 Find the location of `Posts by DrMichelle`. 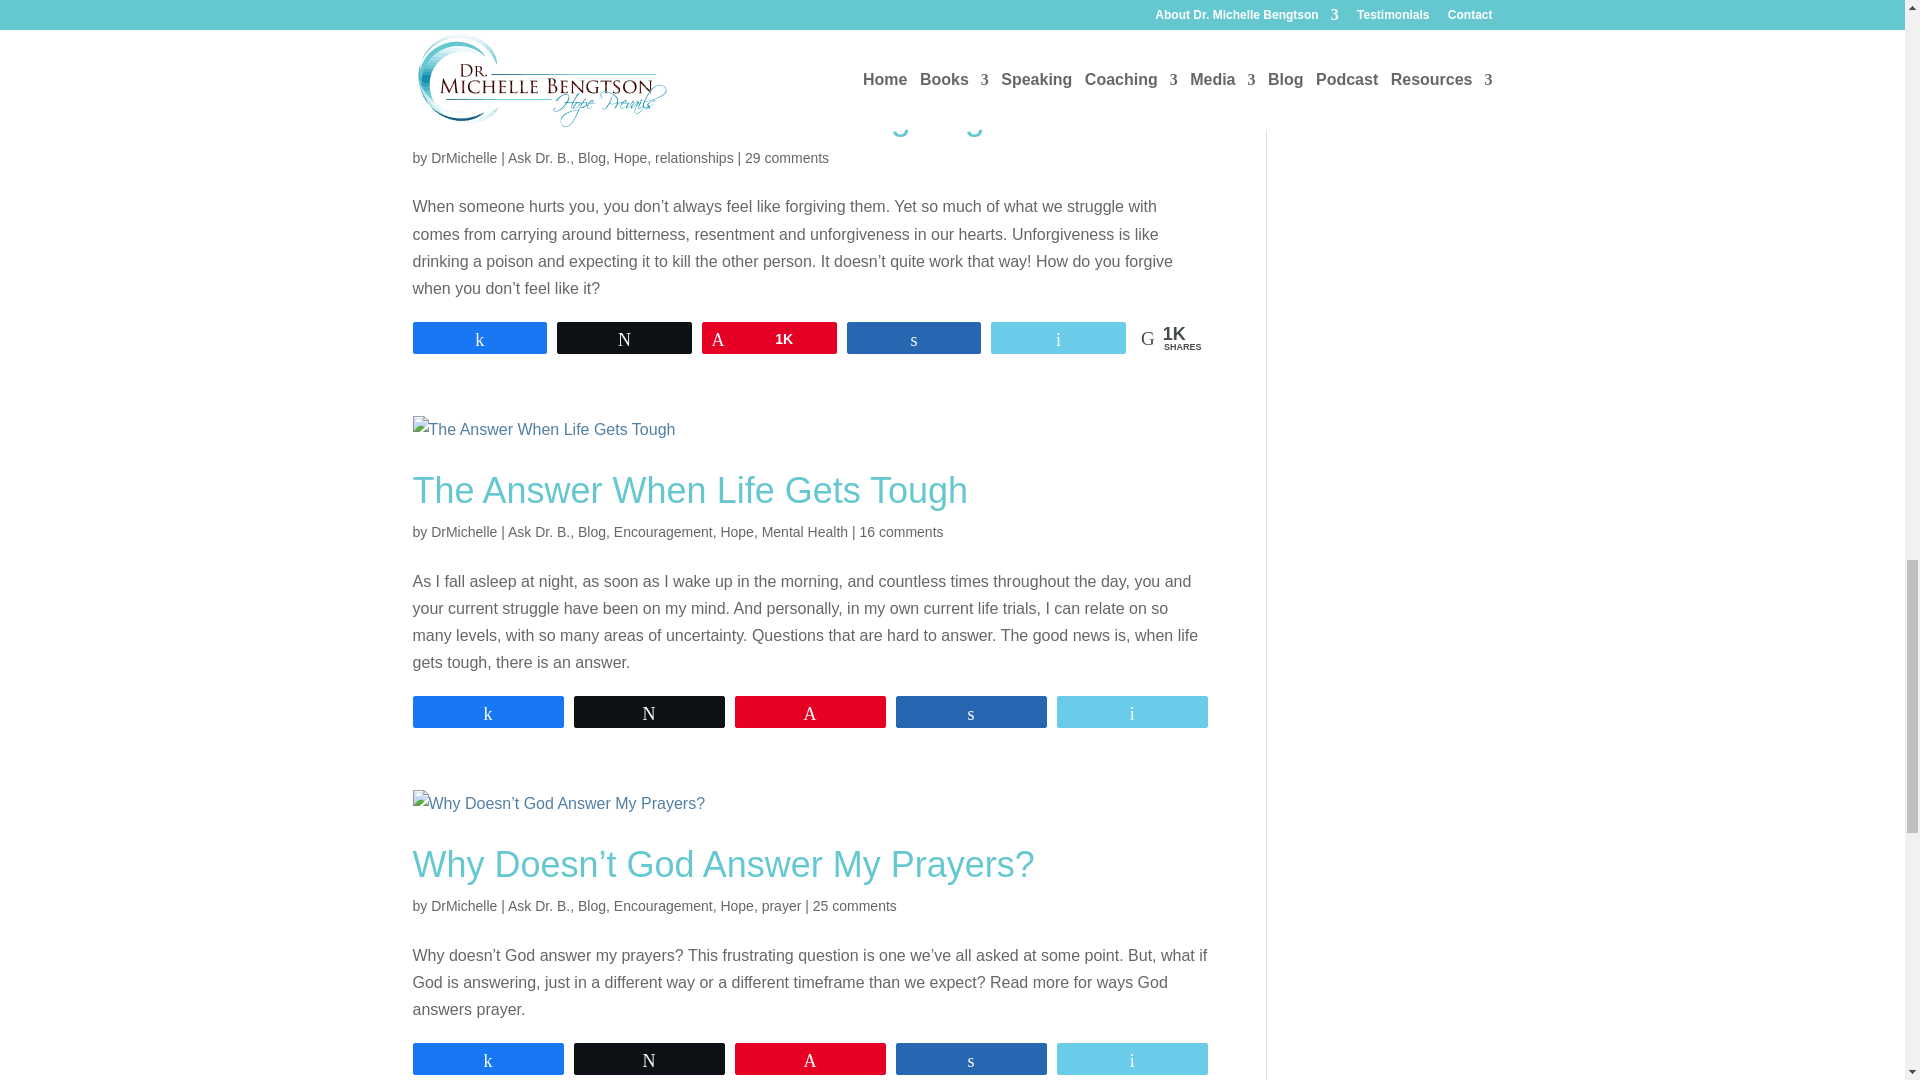

Posts by DrMichelle is located at coordinates (464, 905).